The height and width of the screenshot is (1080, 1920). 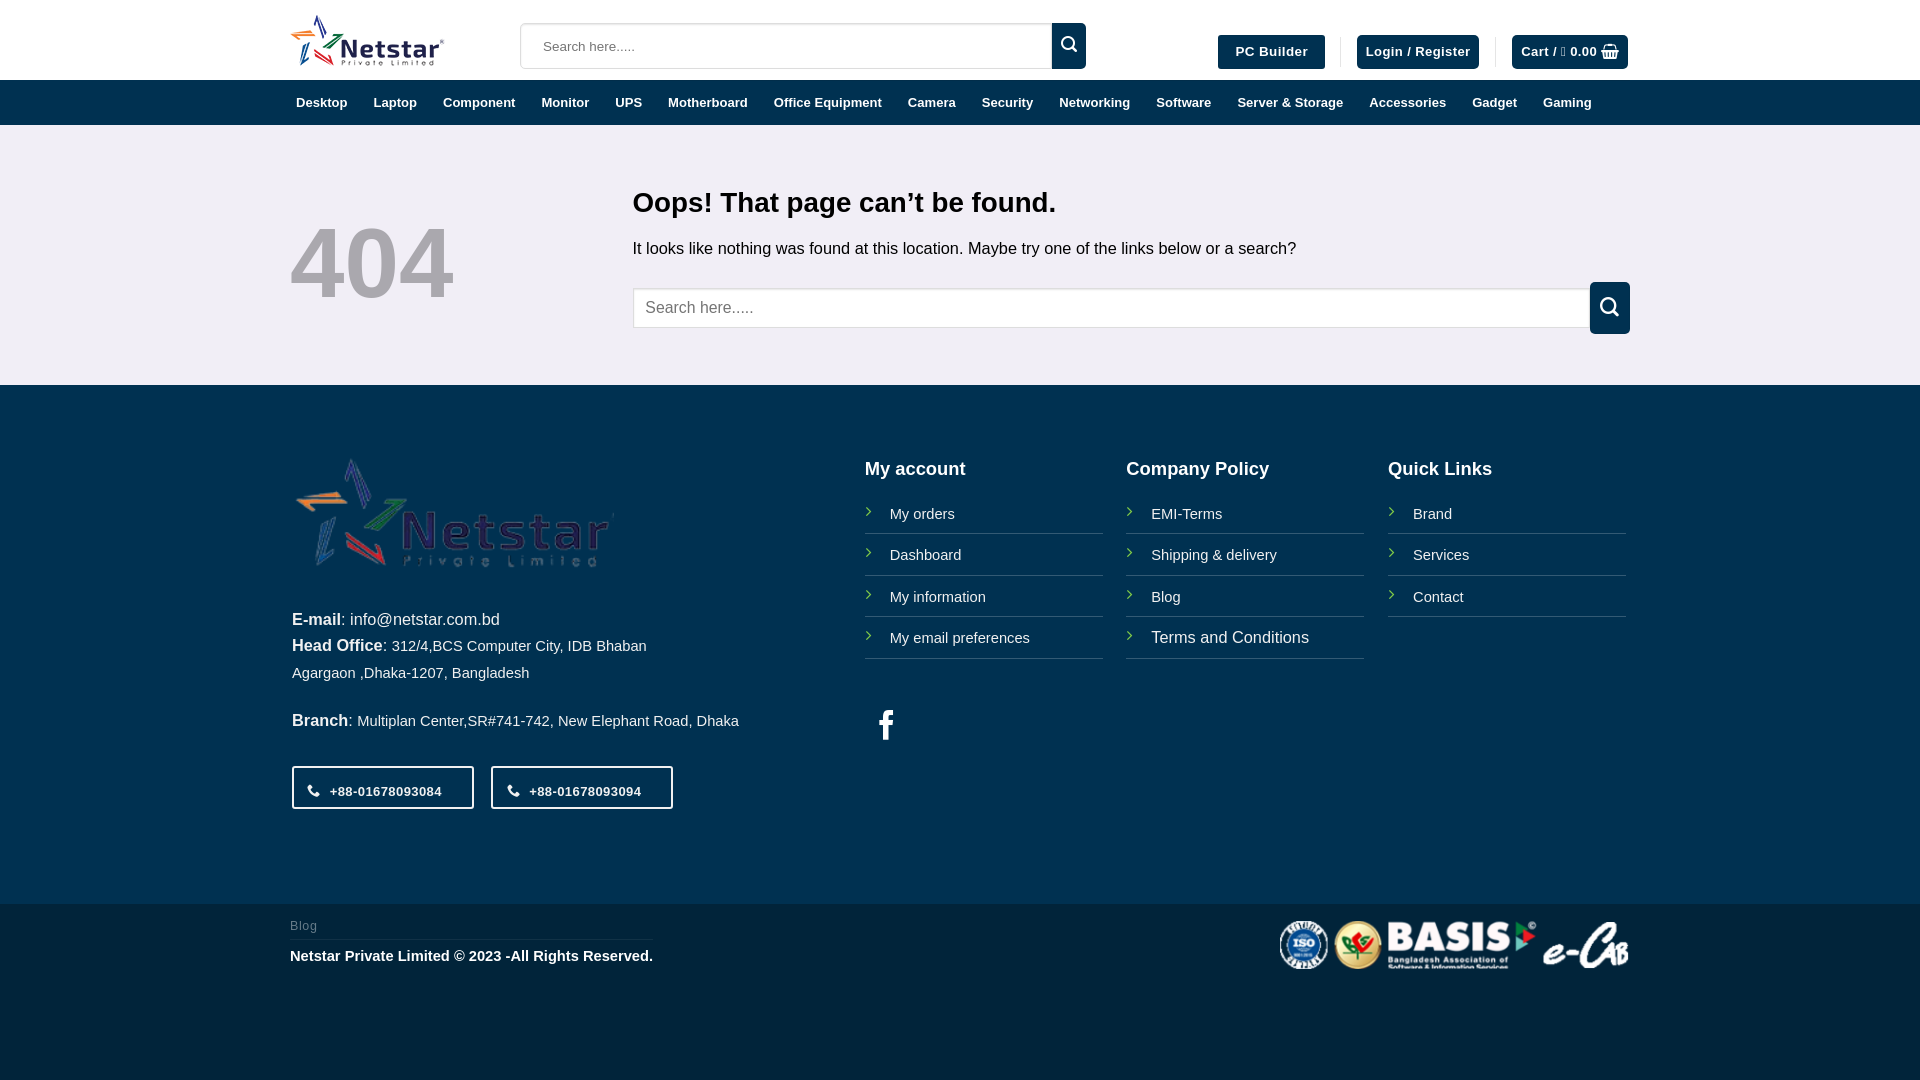 I want to click on Desktop, so click(x=322, y=102).